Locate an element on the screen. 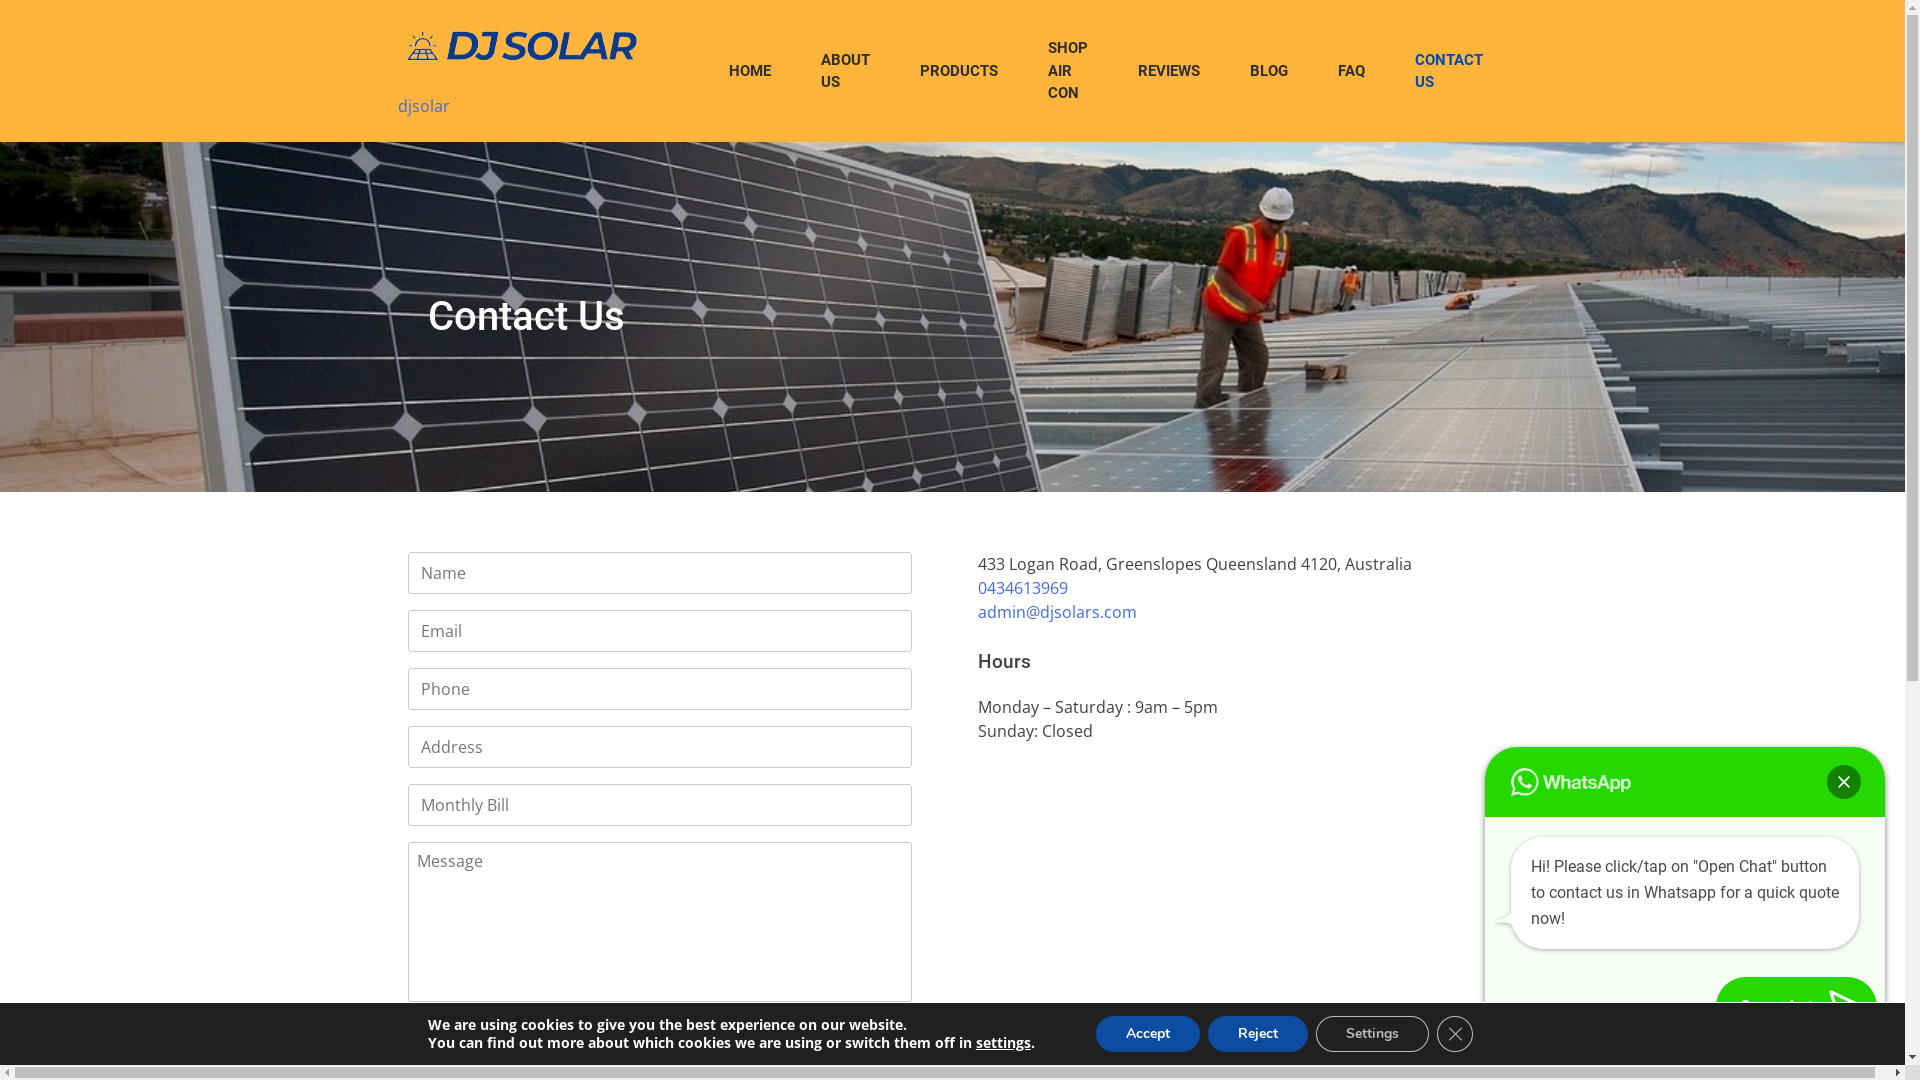 Image resolution: width=1920 pixels, height=1080 pixels. djsolar is located at coordinates (424, 106).